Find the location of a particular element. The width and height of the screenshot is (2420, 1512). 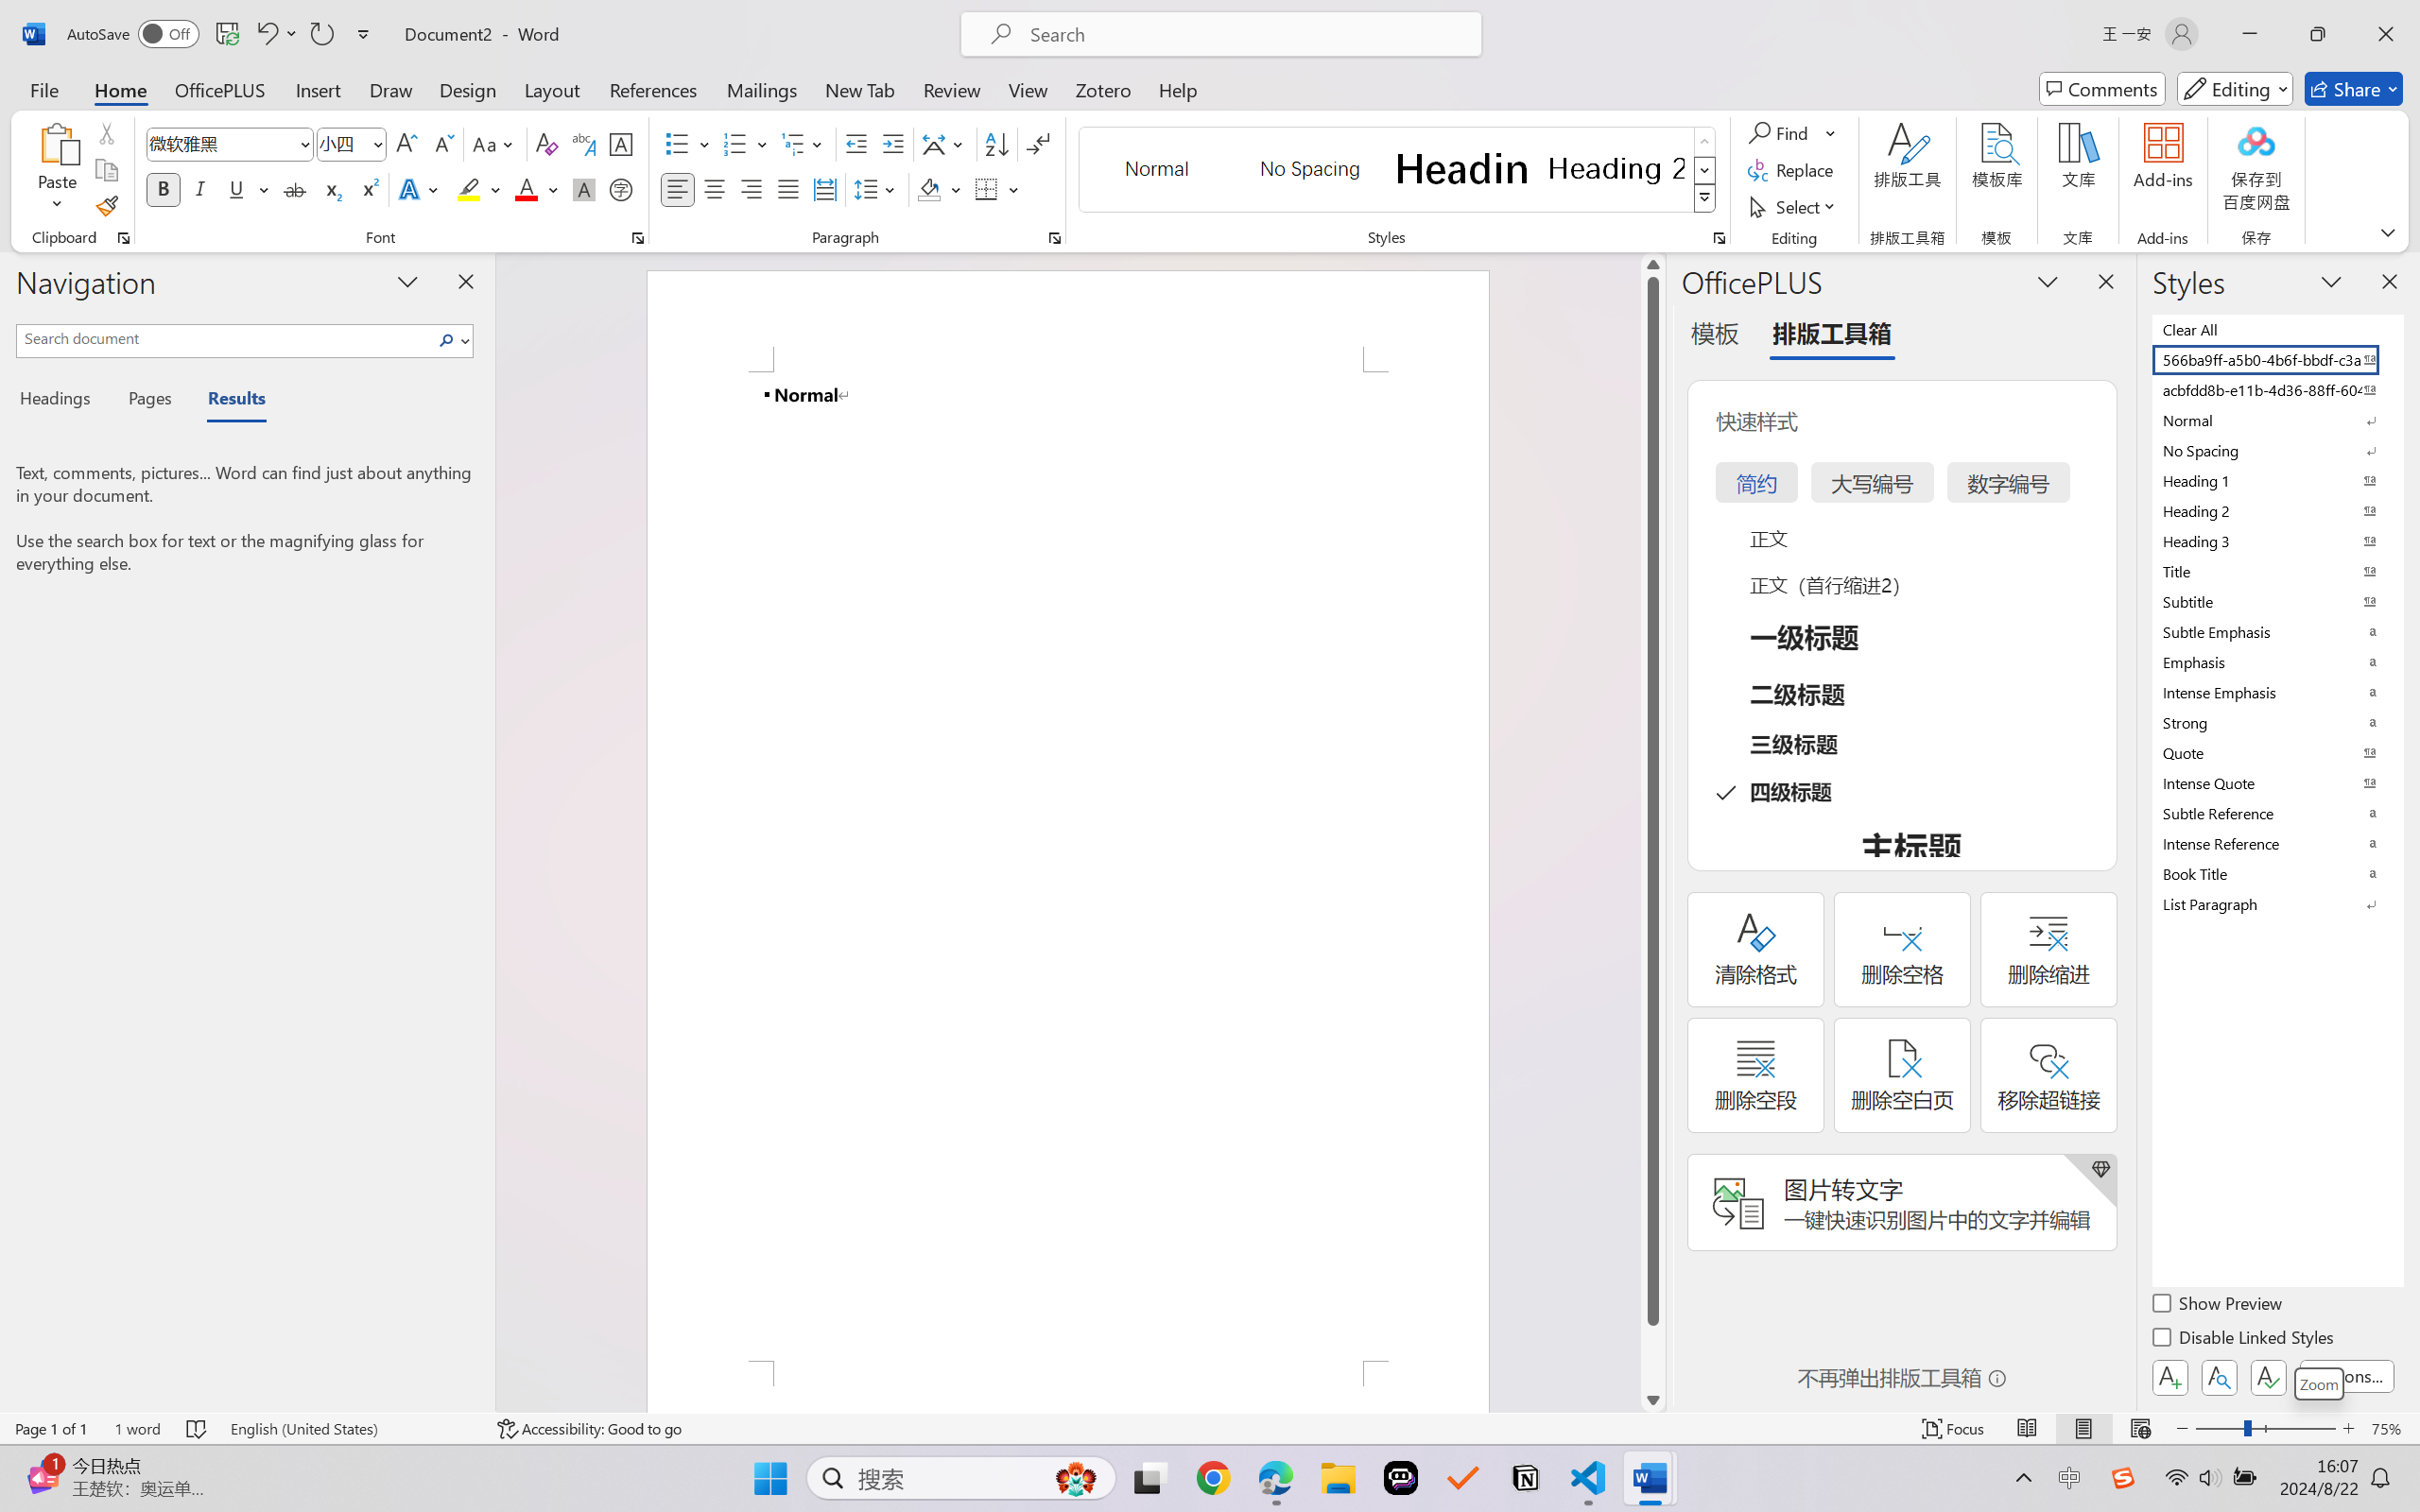

Font is located at coordinates (231, 144).